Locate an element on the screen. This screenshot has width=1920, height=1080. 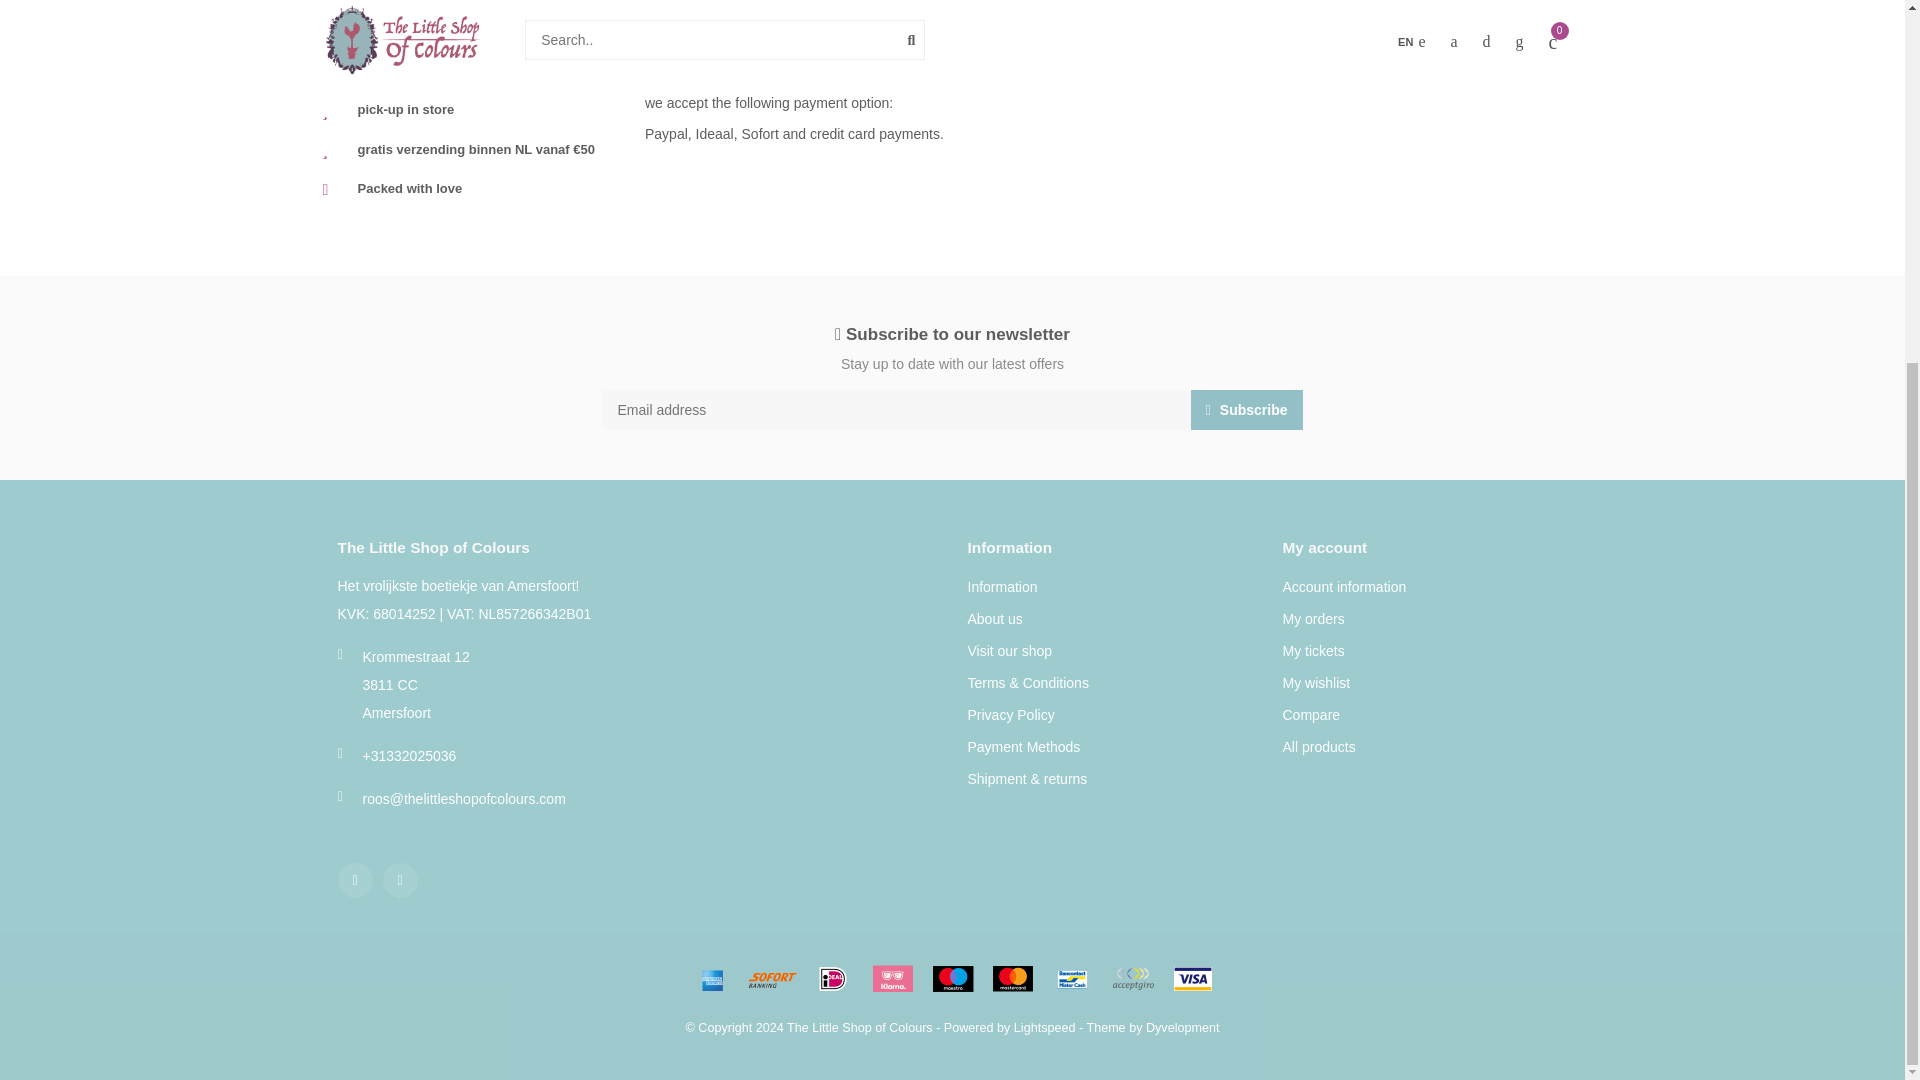
Compare is located at coordinates (1311, 716).